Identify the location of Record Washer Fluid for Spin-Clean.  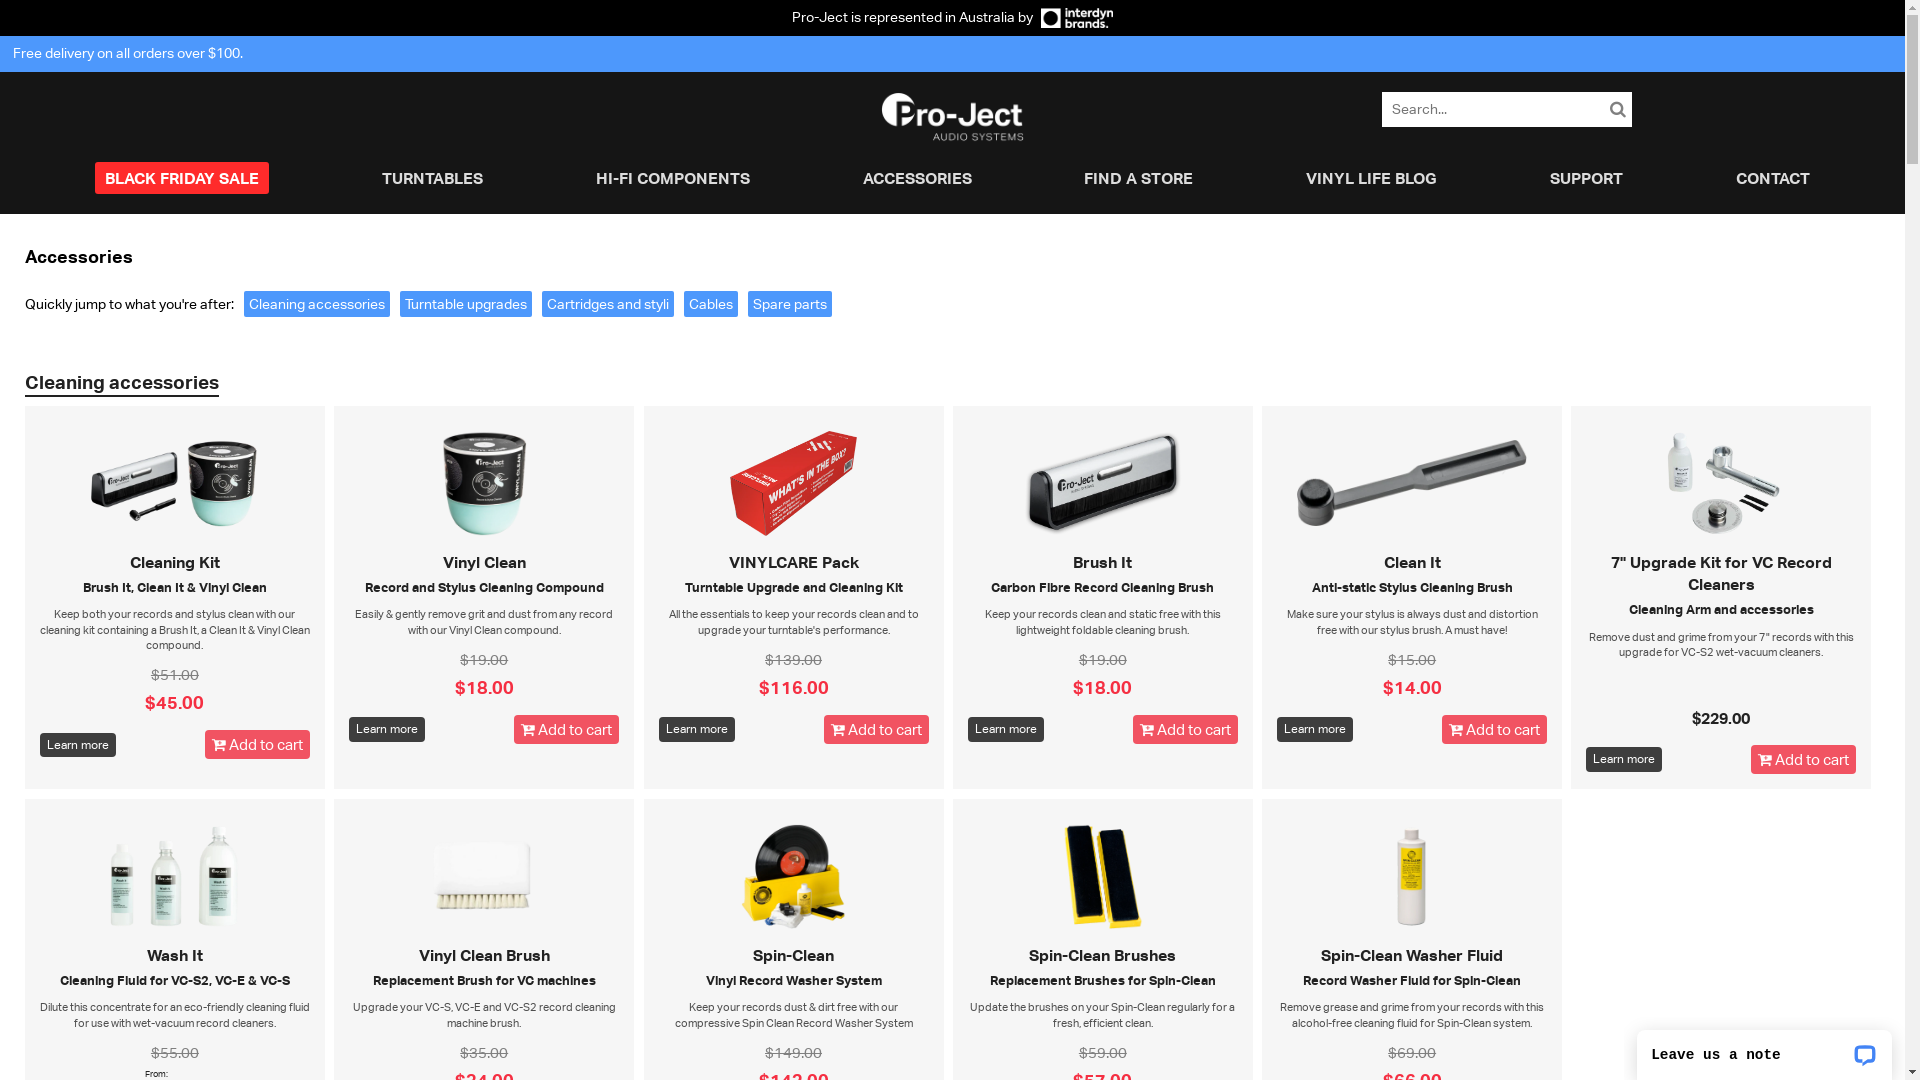
(1412, 980).